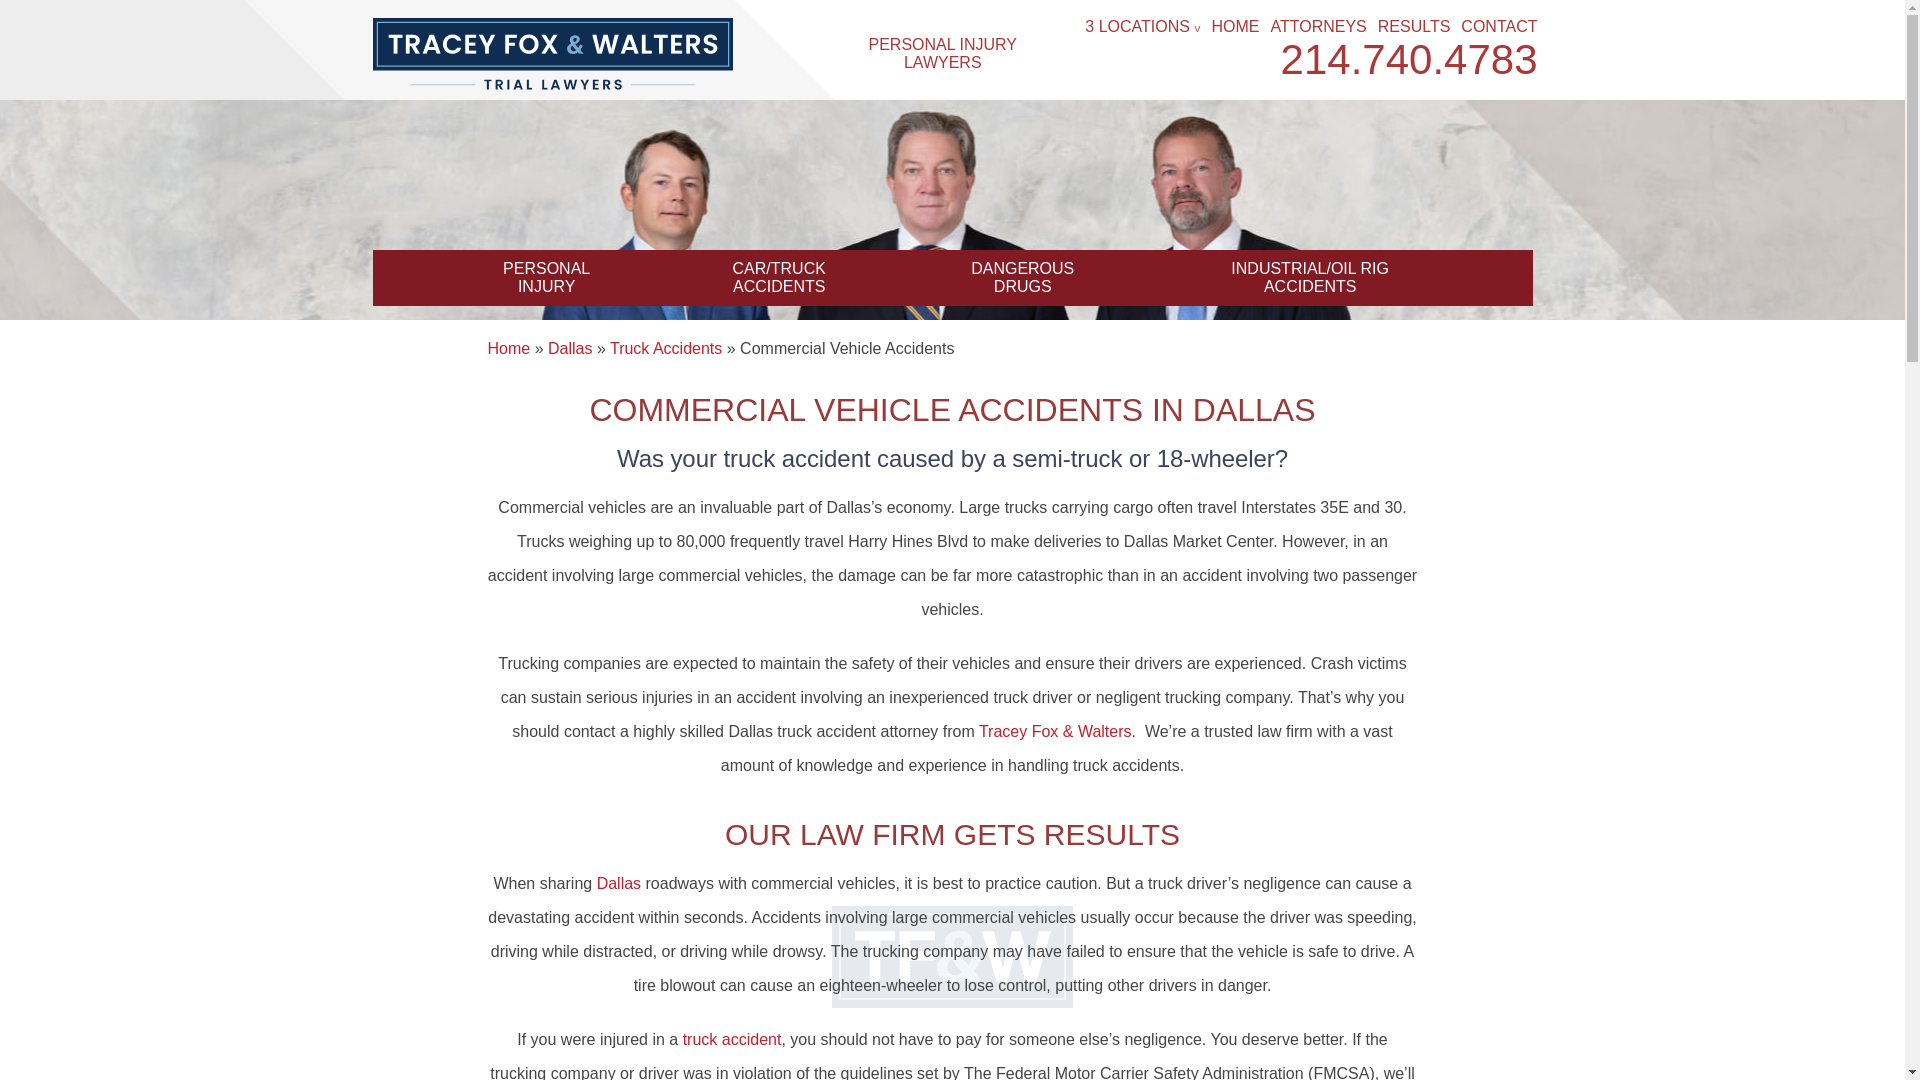 This screenshot has height=1080, width=1920. Describe the element at coordinates (666, 348) in the screenshot. I see `CONTACT` at that location.